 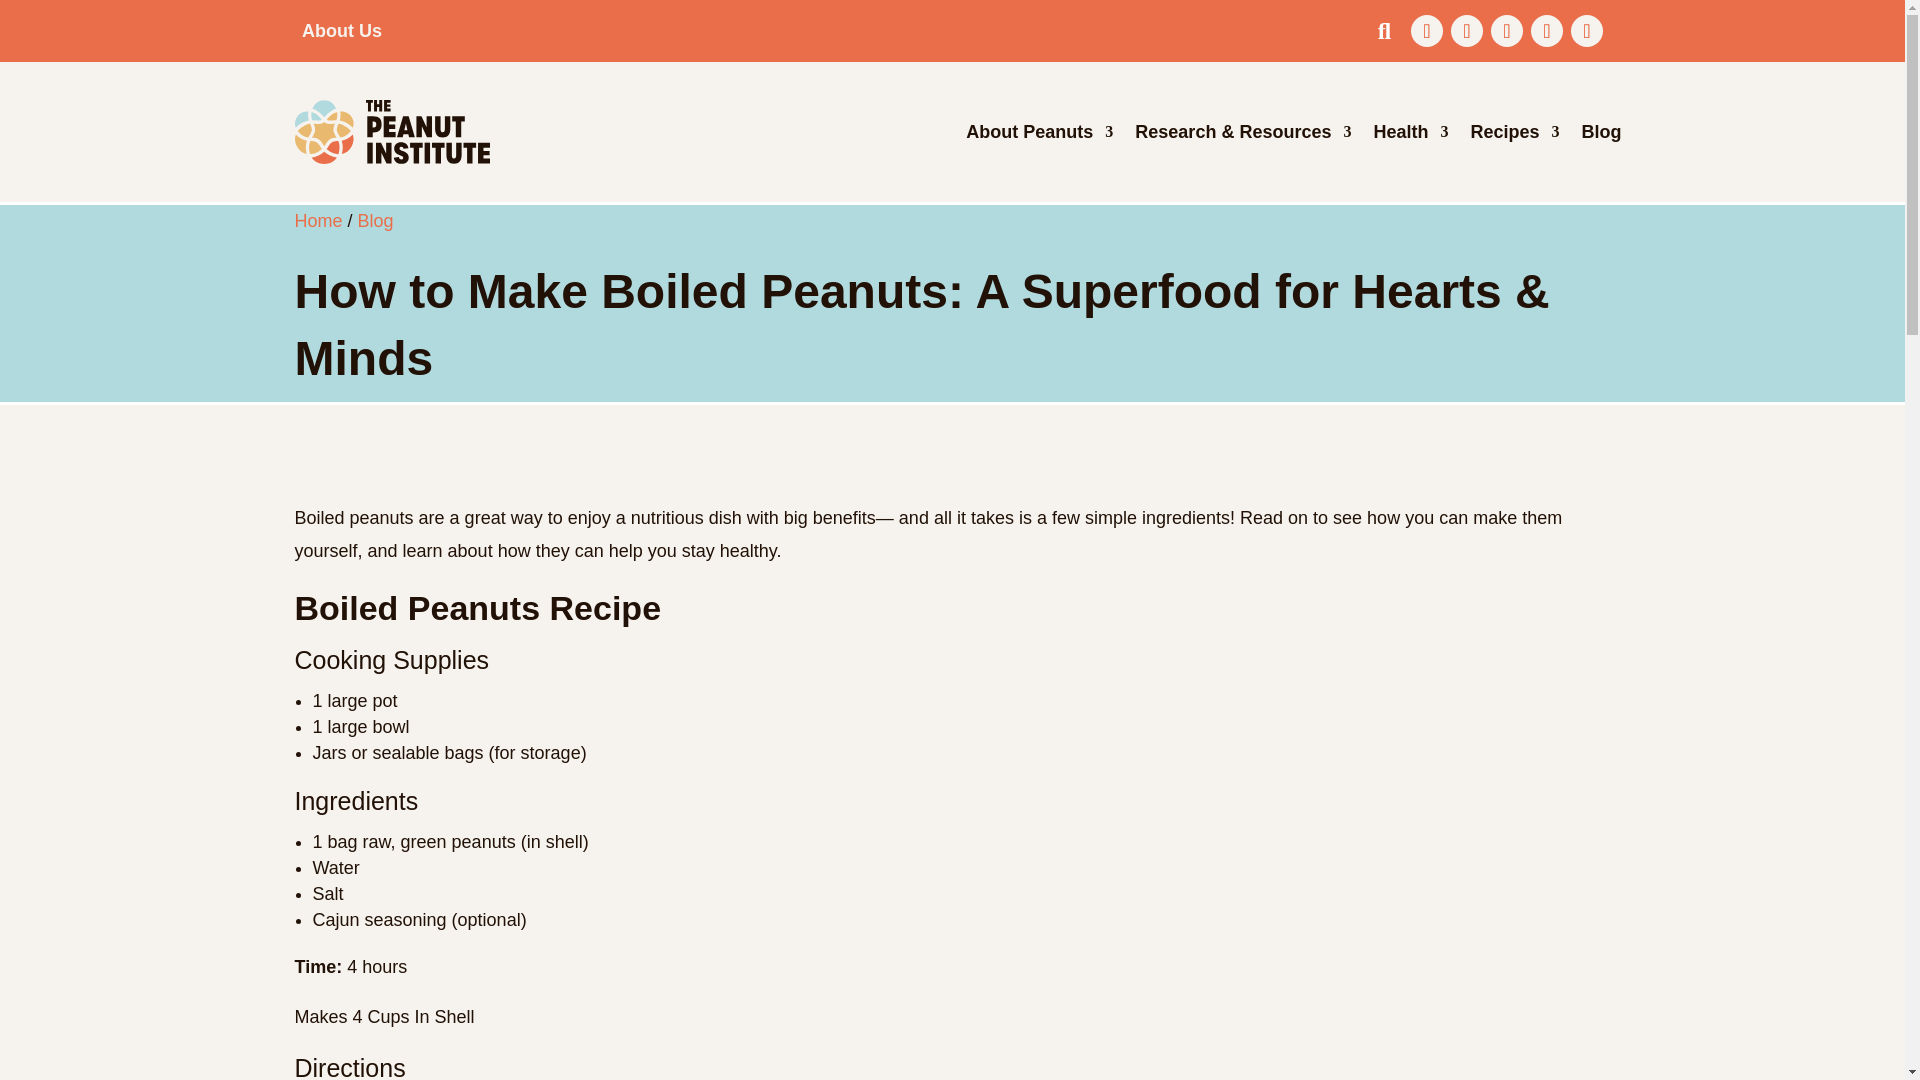 What do you see at coordinates (1586, 31) in the screenshot?
I see `Follow on Youtube` at bounding box center [1586, 31].